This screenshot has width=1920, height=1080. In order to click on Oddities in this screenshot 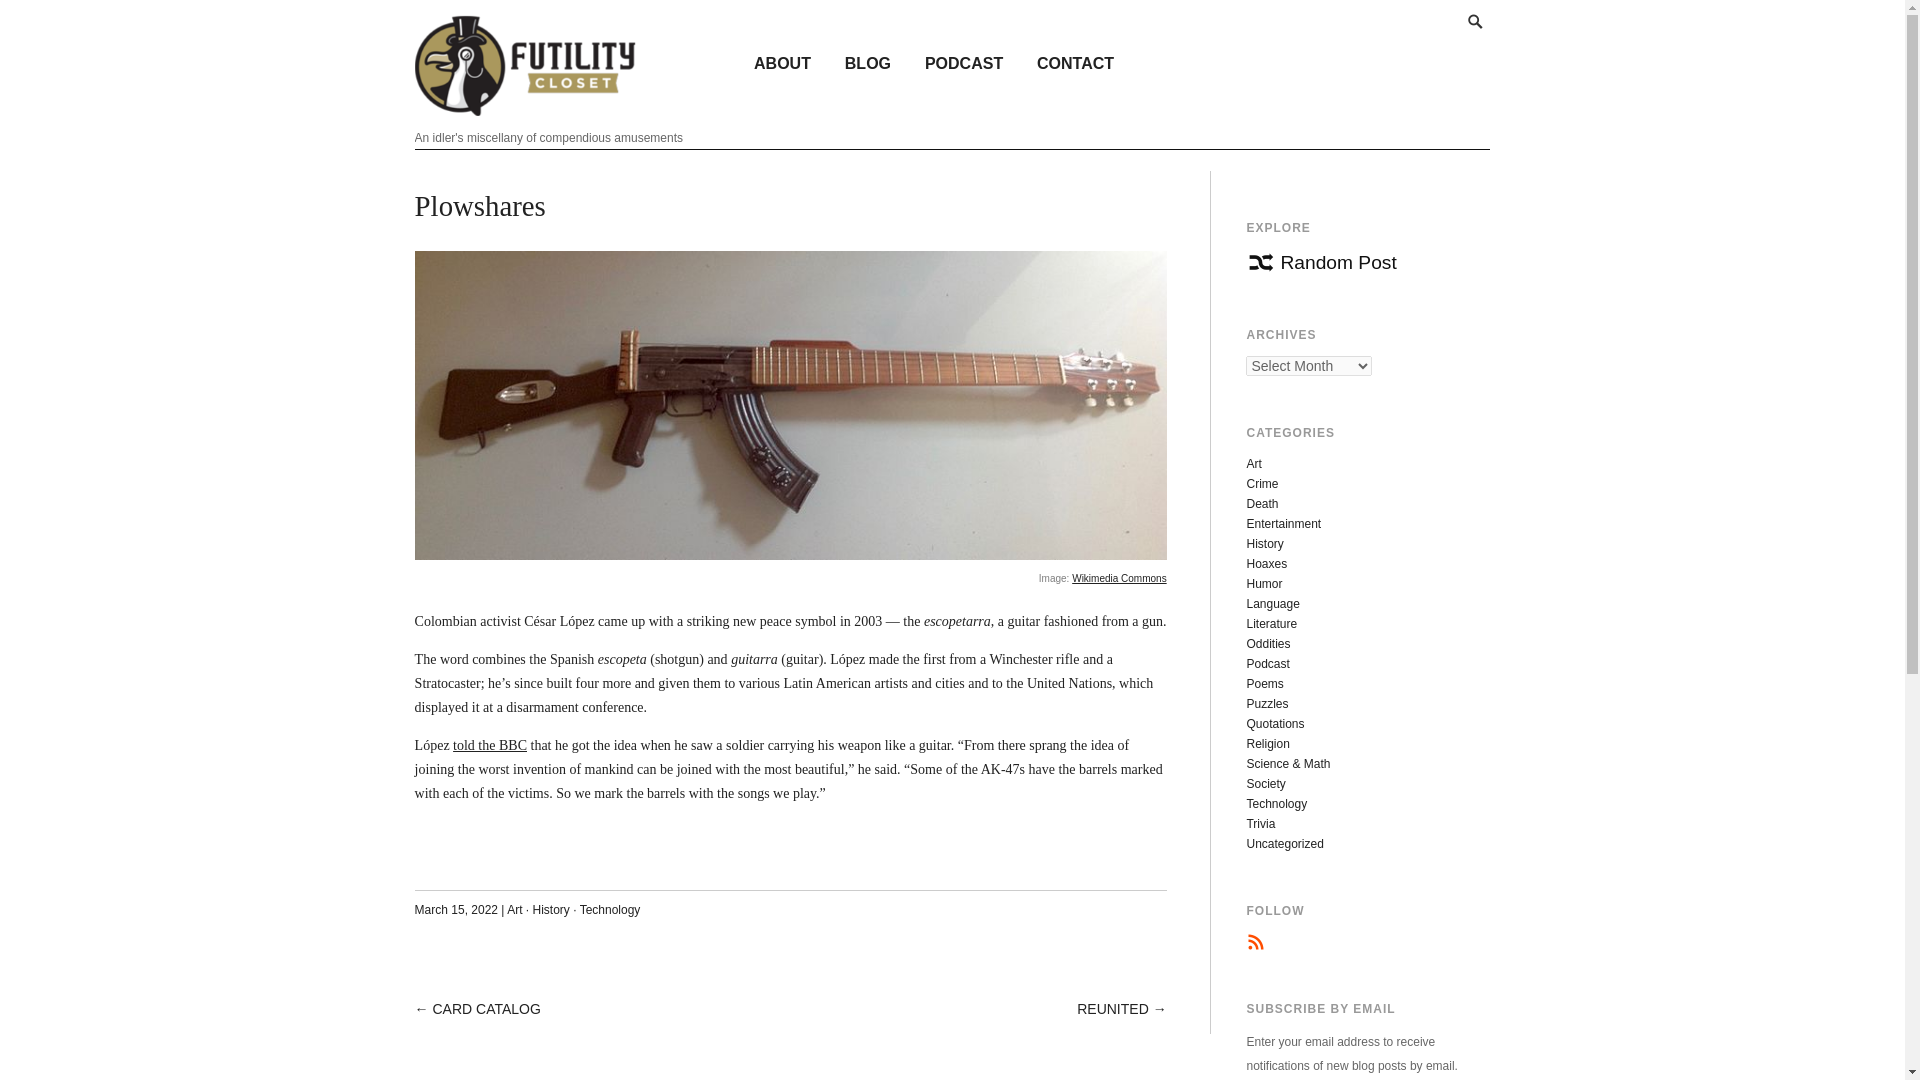, I will do `click(1268, 644)`.